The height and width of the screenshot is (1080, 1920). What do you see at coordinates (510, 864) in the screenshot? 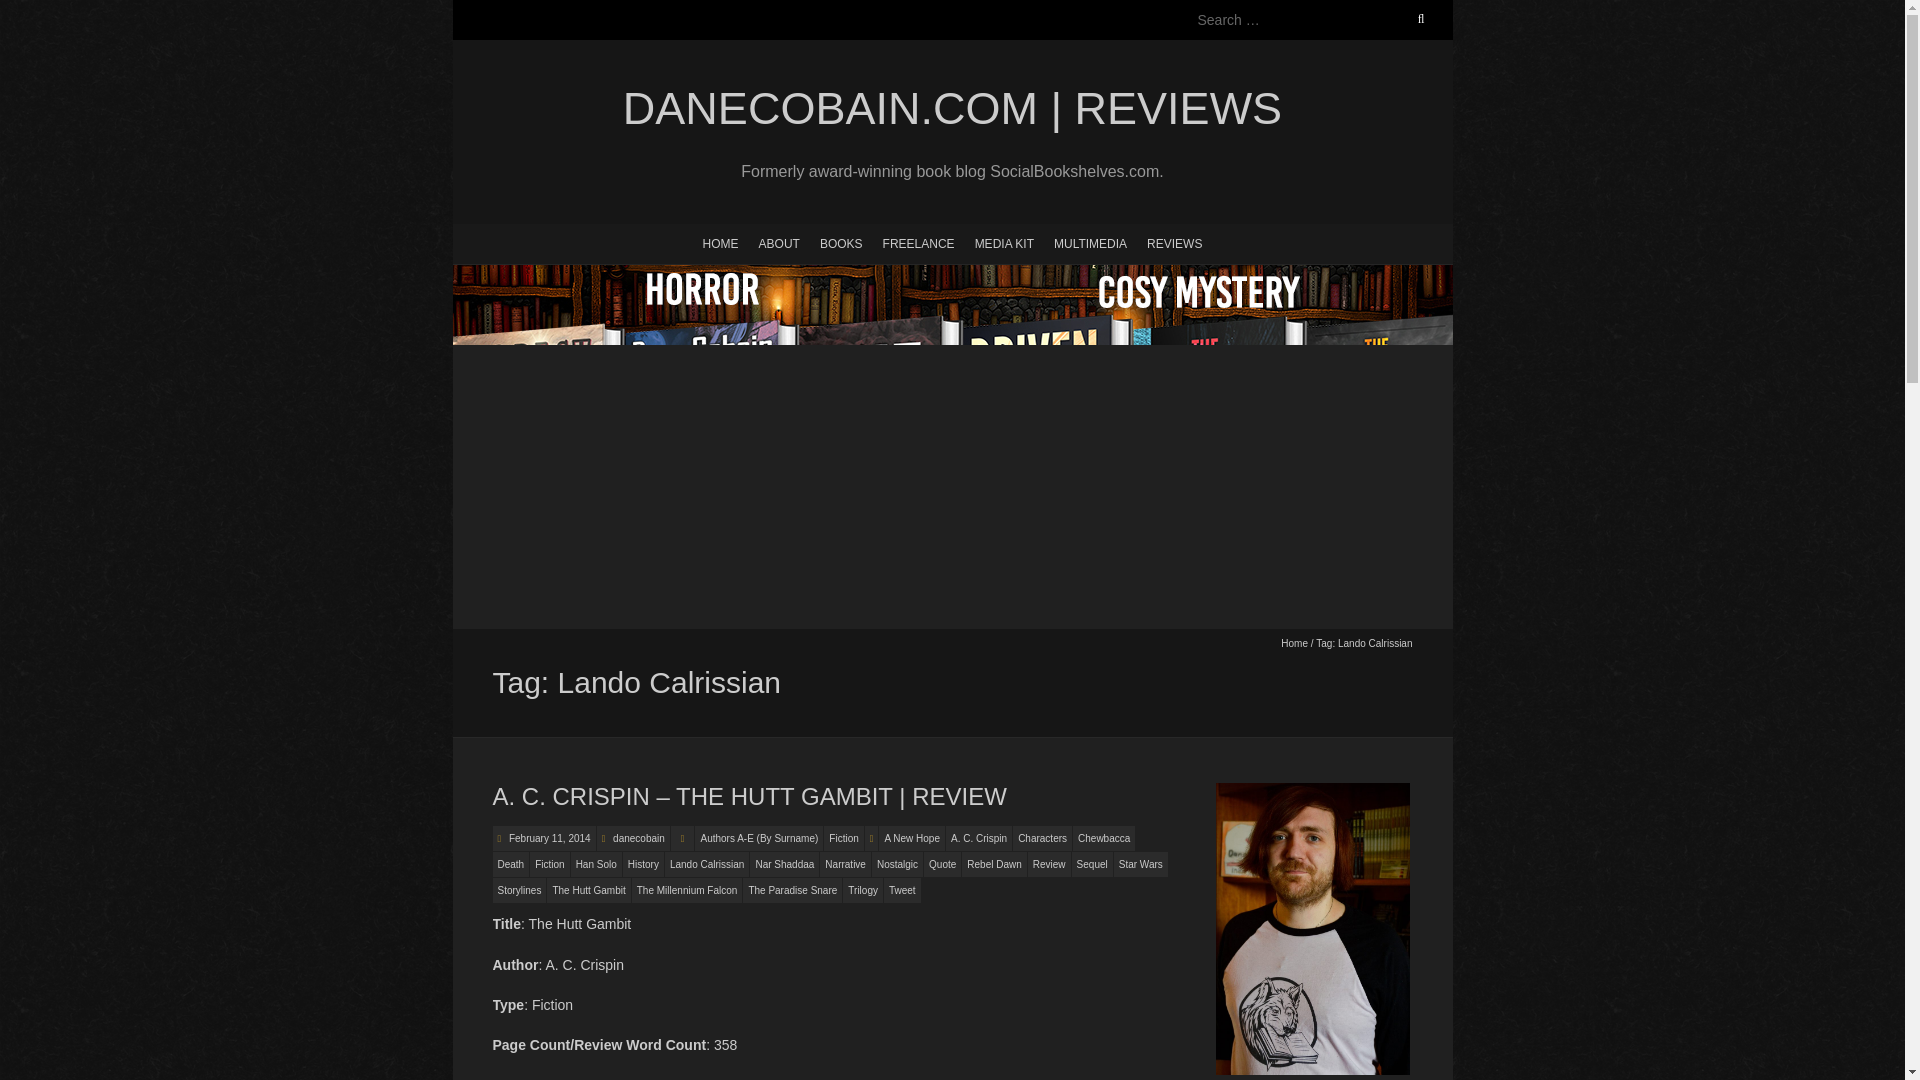
I see `Death` at bounding box center [510, 864].